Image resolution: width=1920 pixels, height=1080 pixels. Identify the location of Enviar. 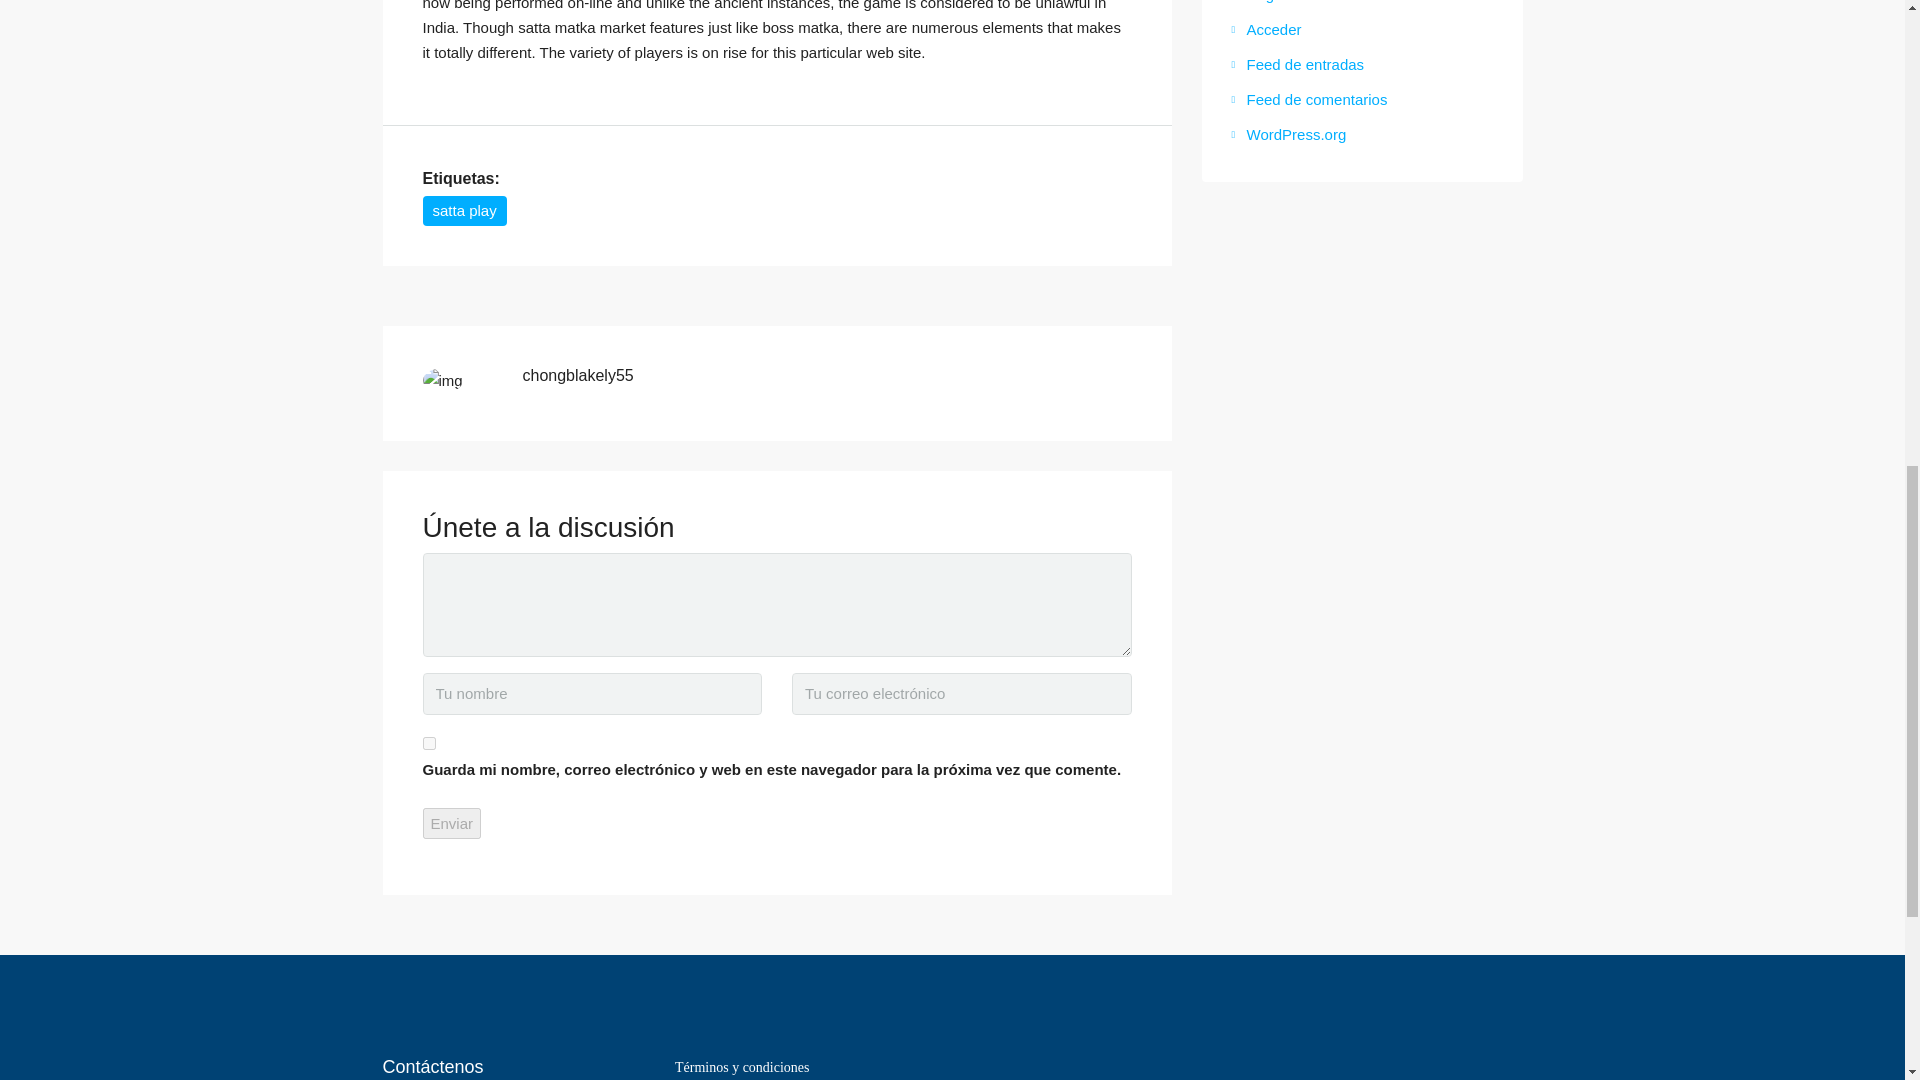
(452, 823).